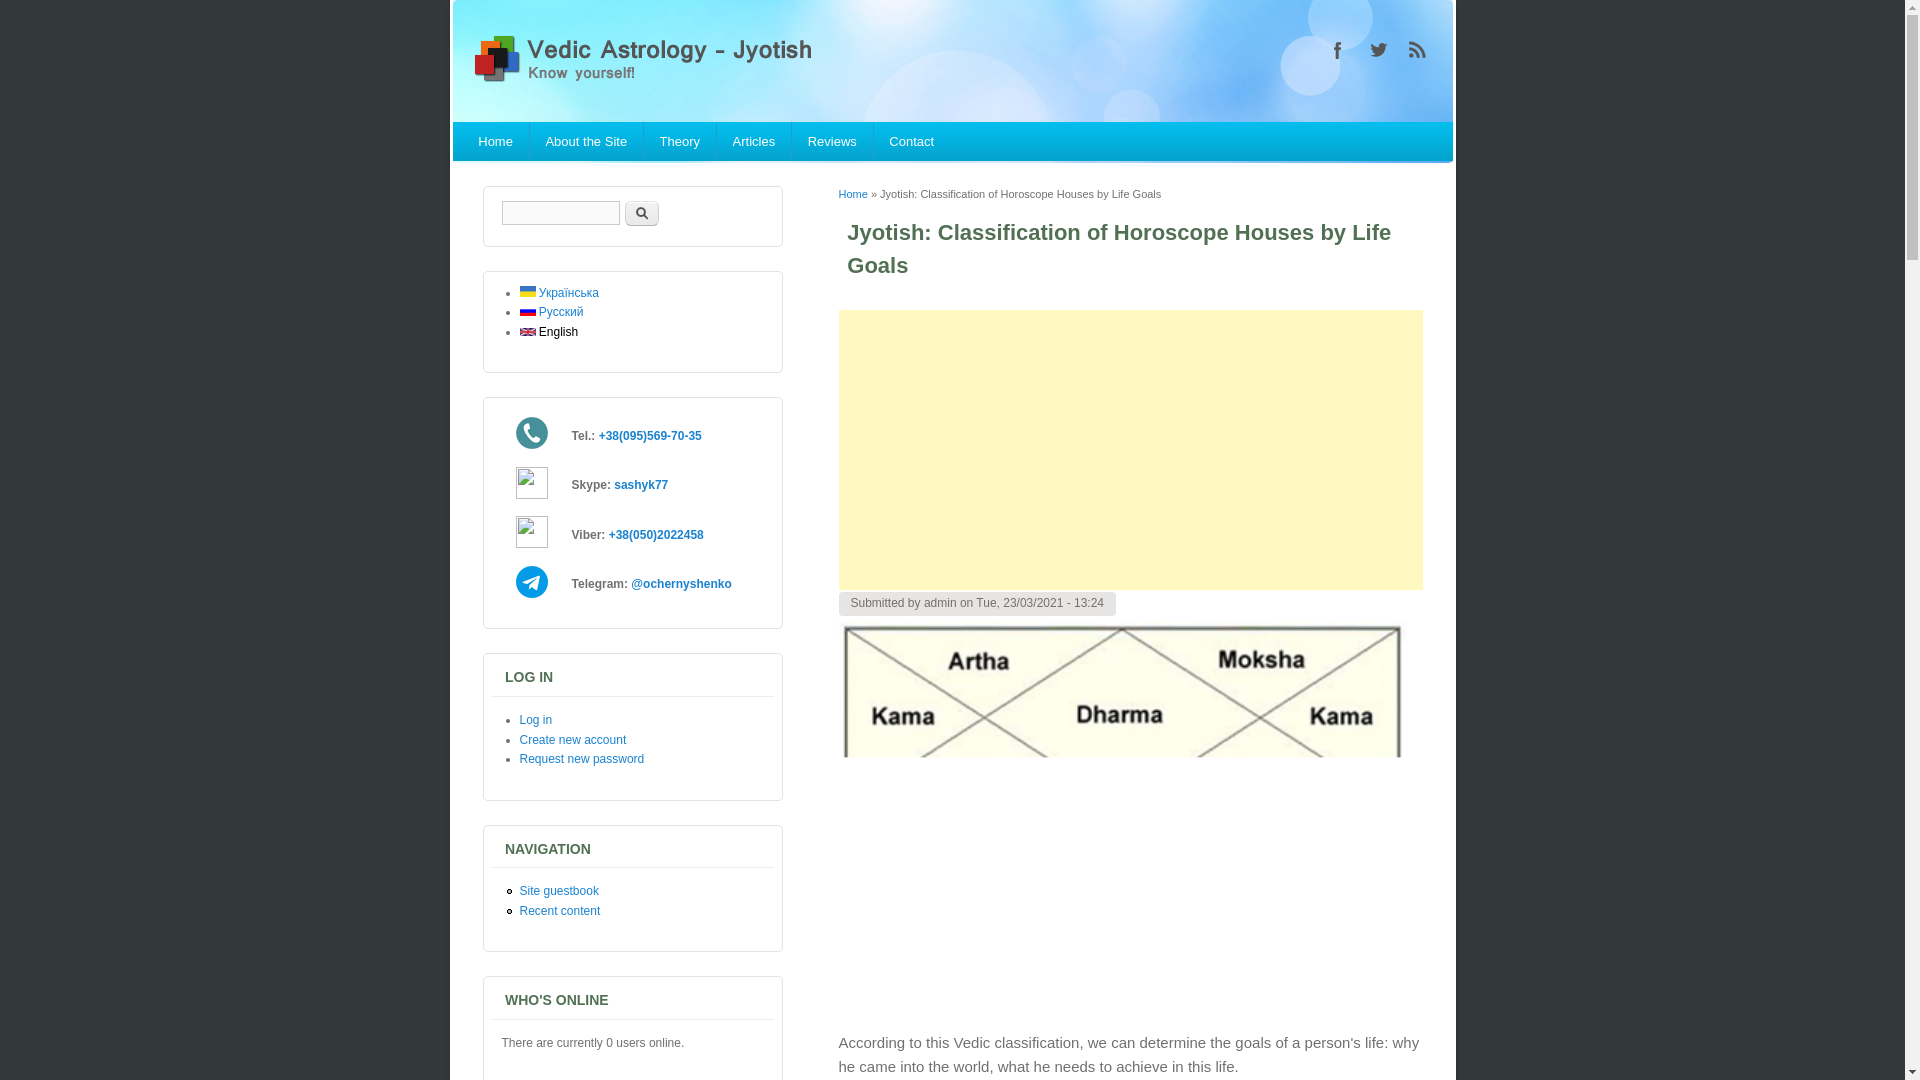 The image size is (1920, 1080). What do you see at coordinates (641, 212) in the screenshot?
I see `Search` at bounding box center [641, 212].